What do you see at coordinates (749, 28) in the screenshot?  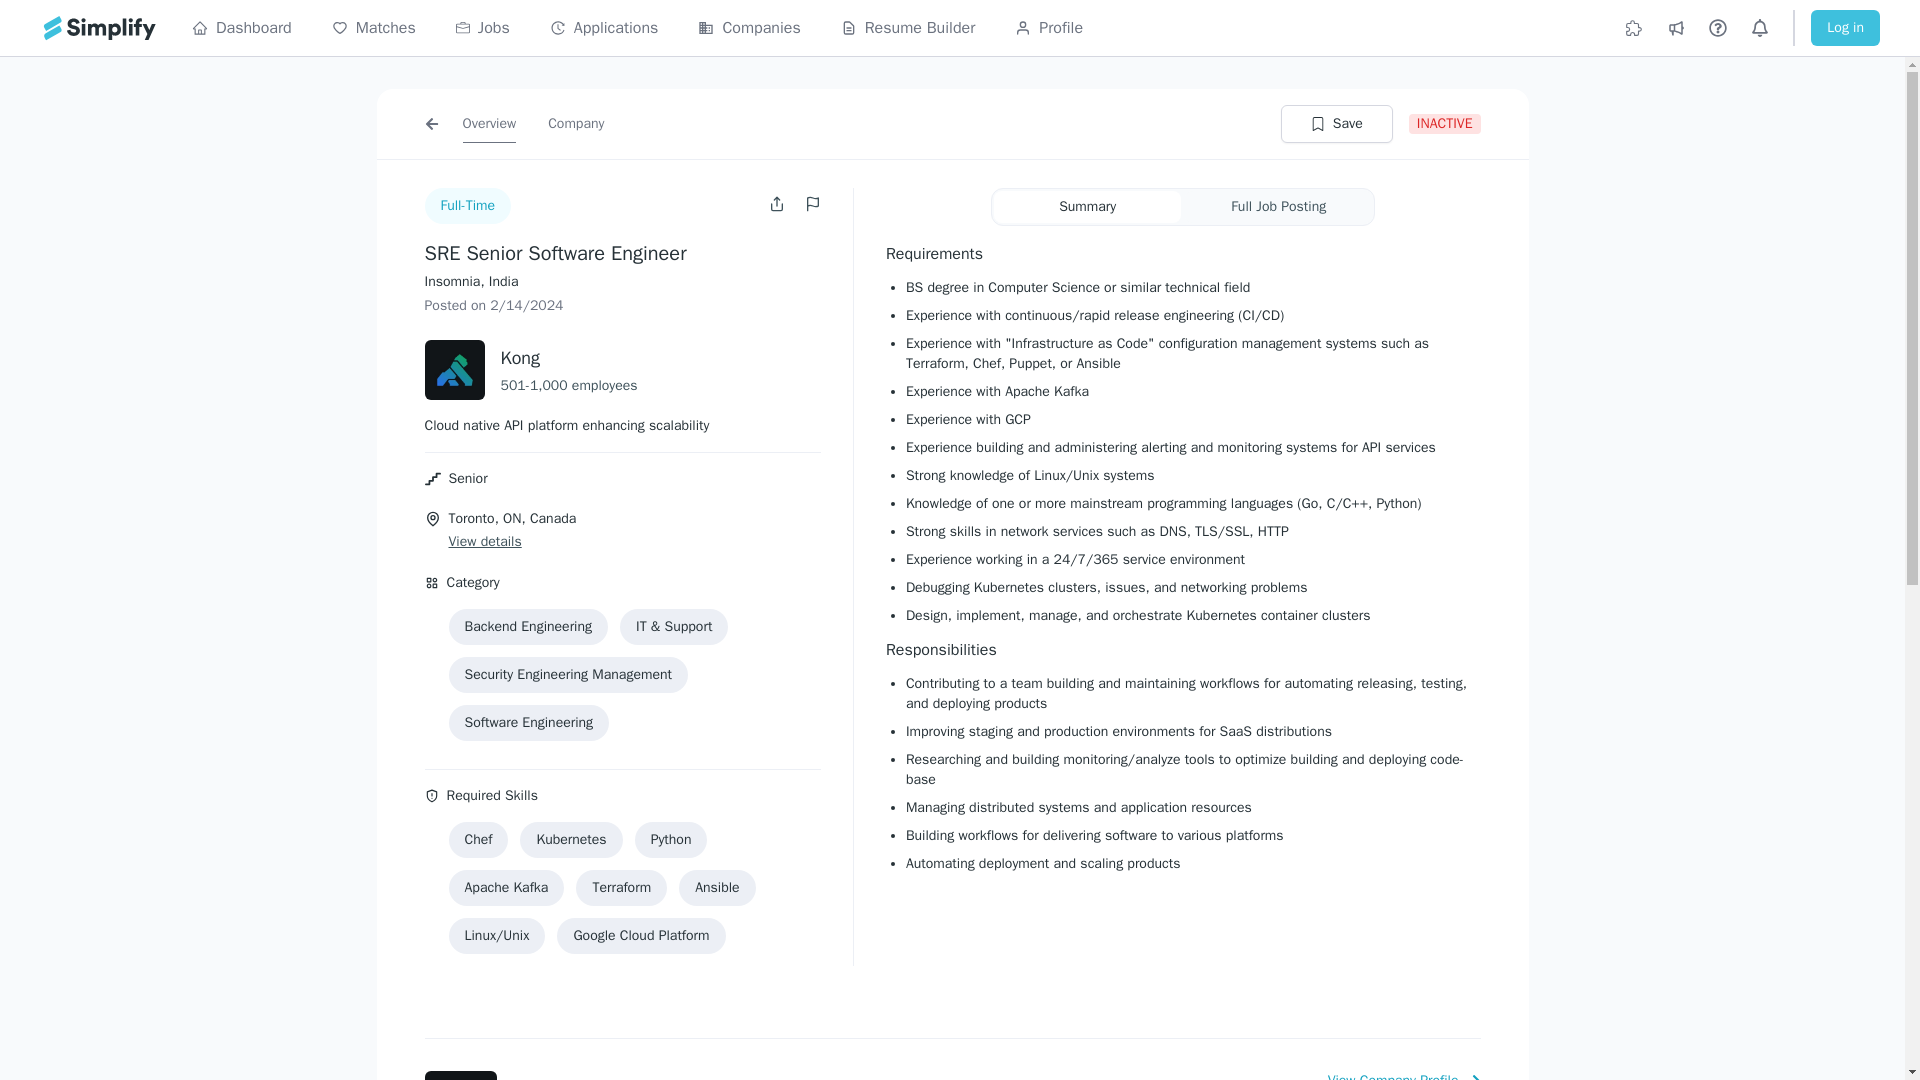 I see `Companies` at bounding box center [749, 28].